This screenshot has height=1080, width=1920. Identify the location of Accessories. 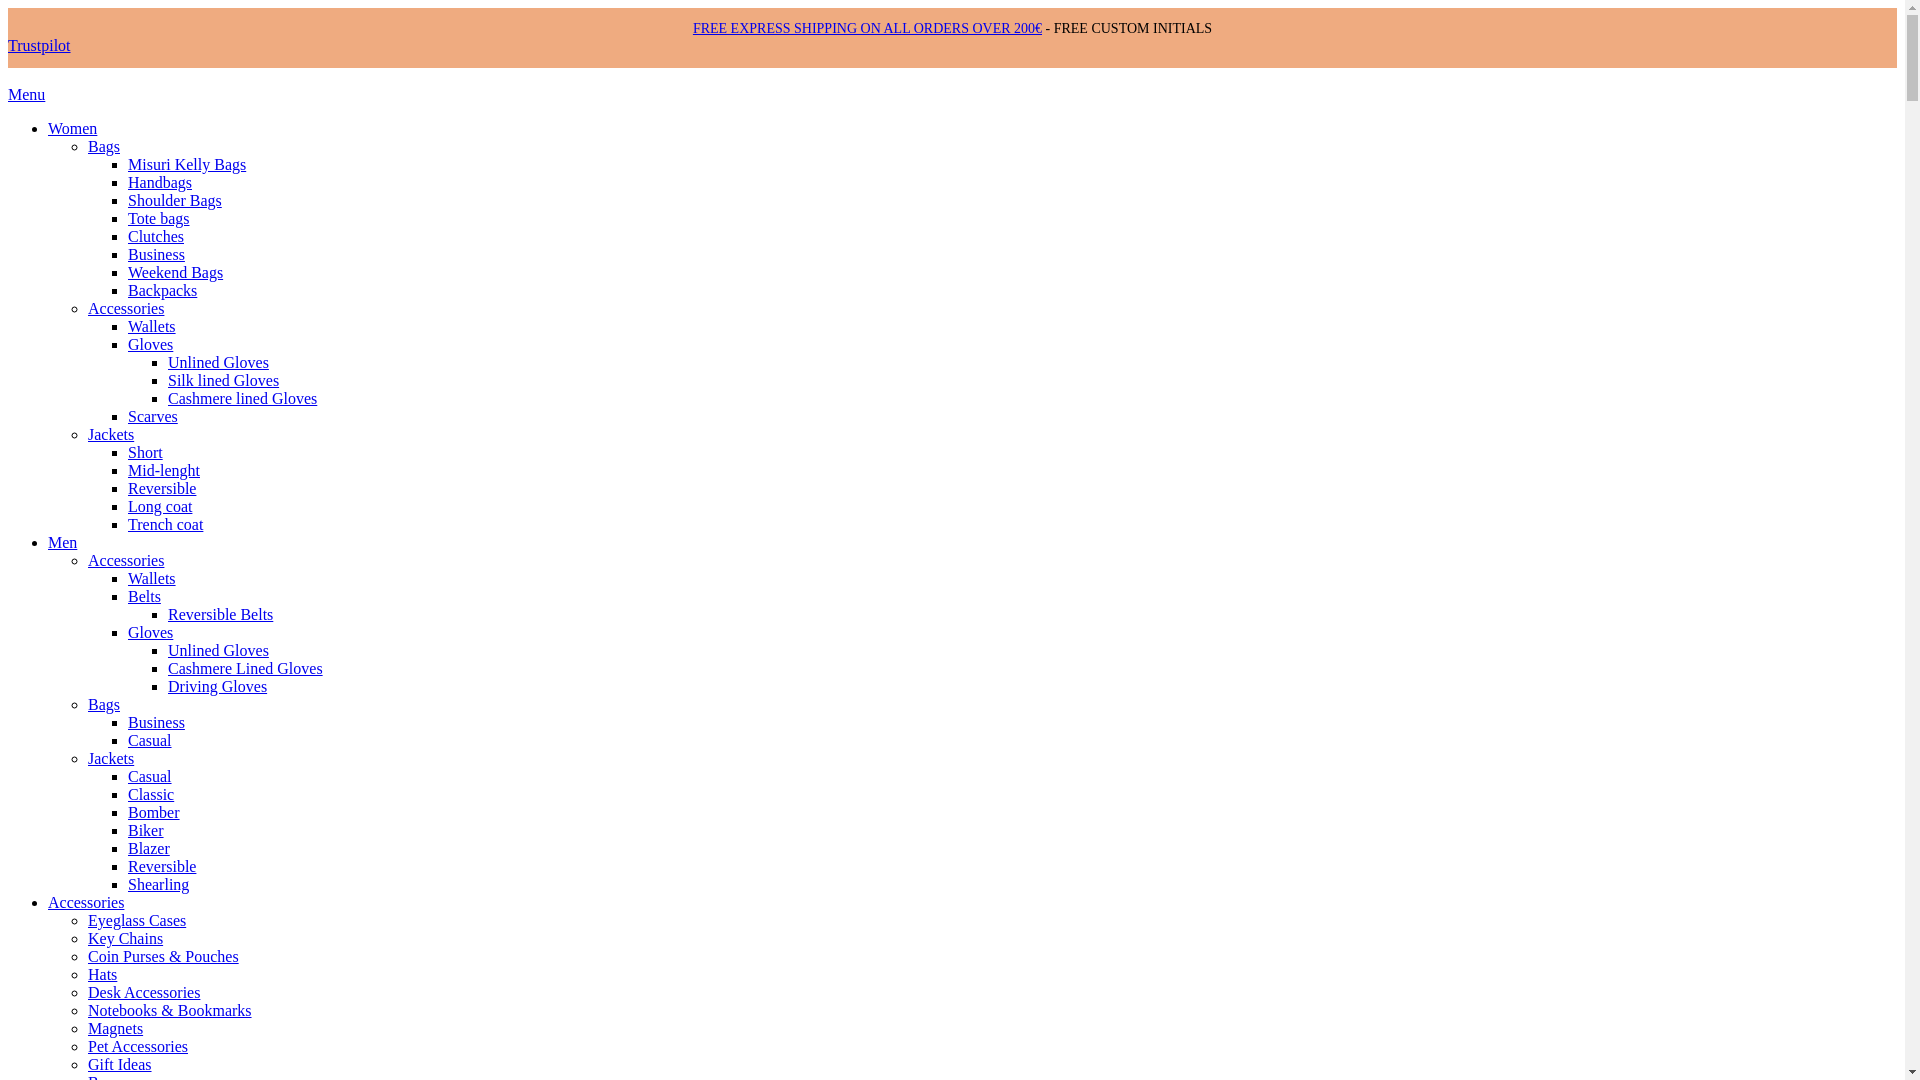
(126, 308).